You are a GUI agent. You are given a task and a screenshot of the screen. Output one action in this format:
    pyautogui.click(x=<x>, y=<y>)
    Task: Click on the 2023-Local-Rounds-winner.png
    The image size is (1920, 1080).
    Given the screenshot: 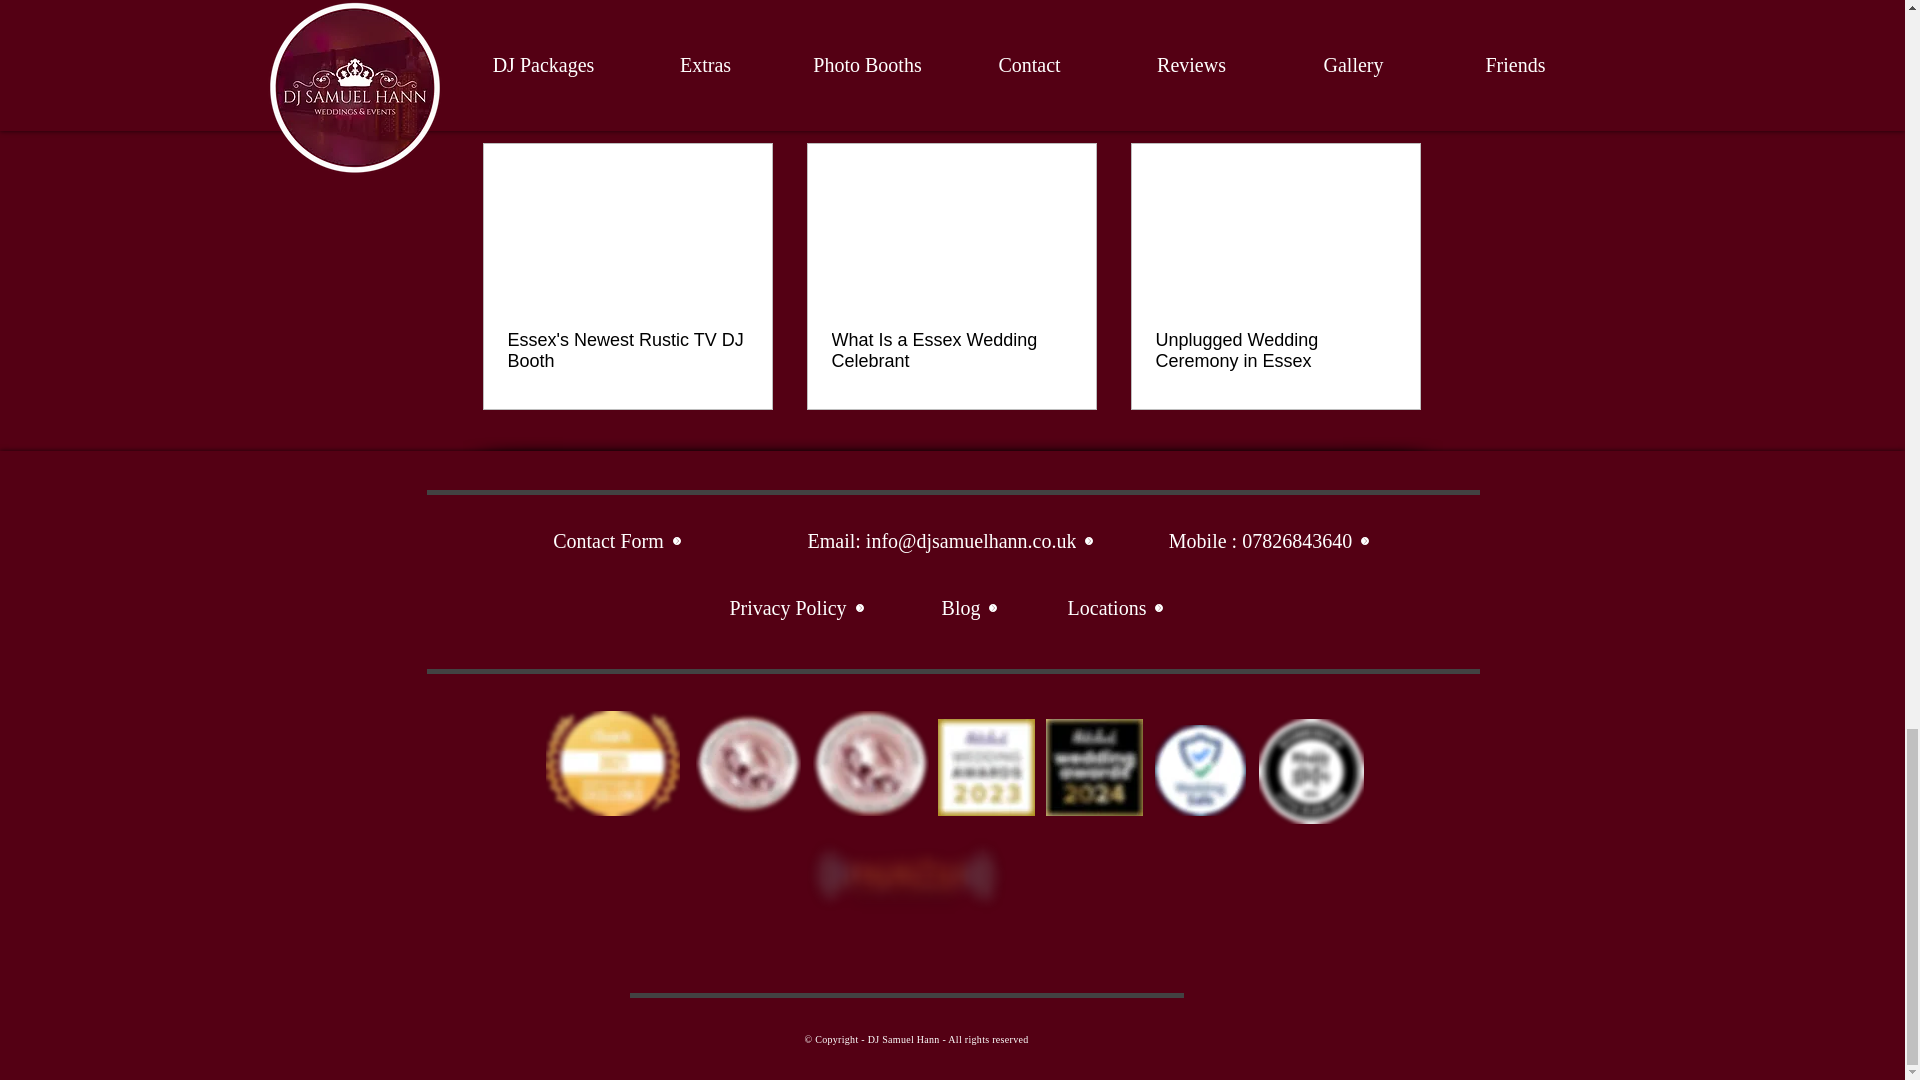 What is the action you would take?
    pyautogui.click(x=986, y=768)
    